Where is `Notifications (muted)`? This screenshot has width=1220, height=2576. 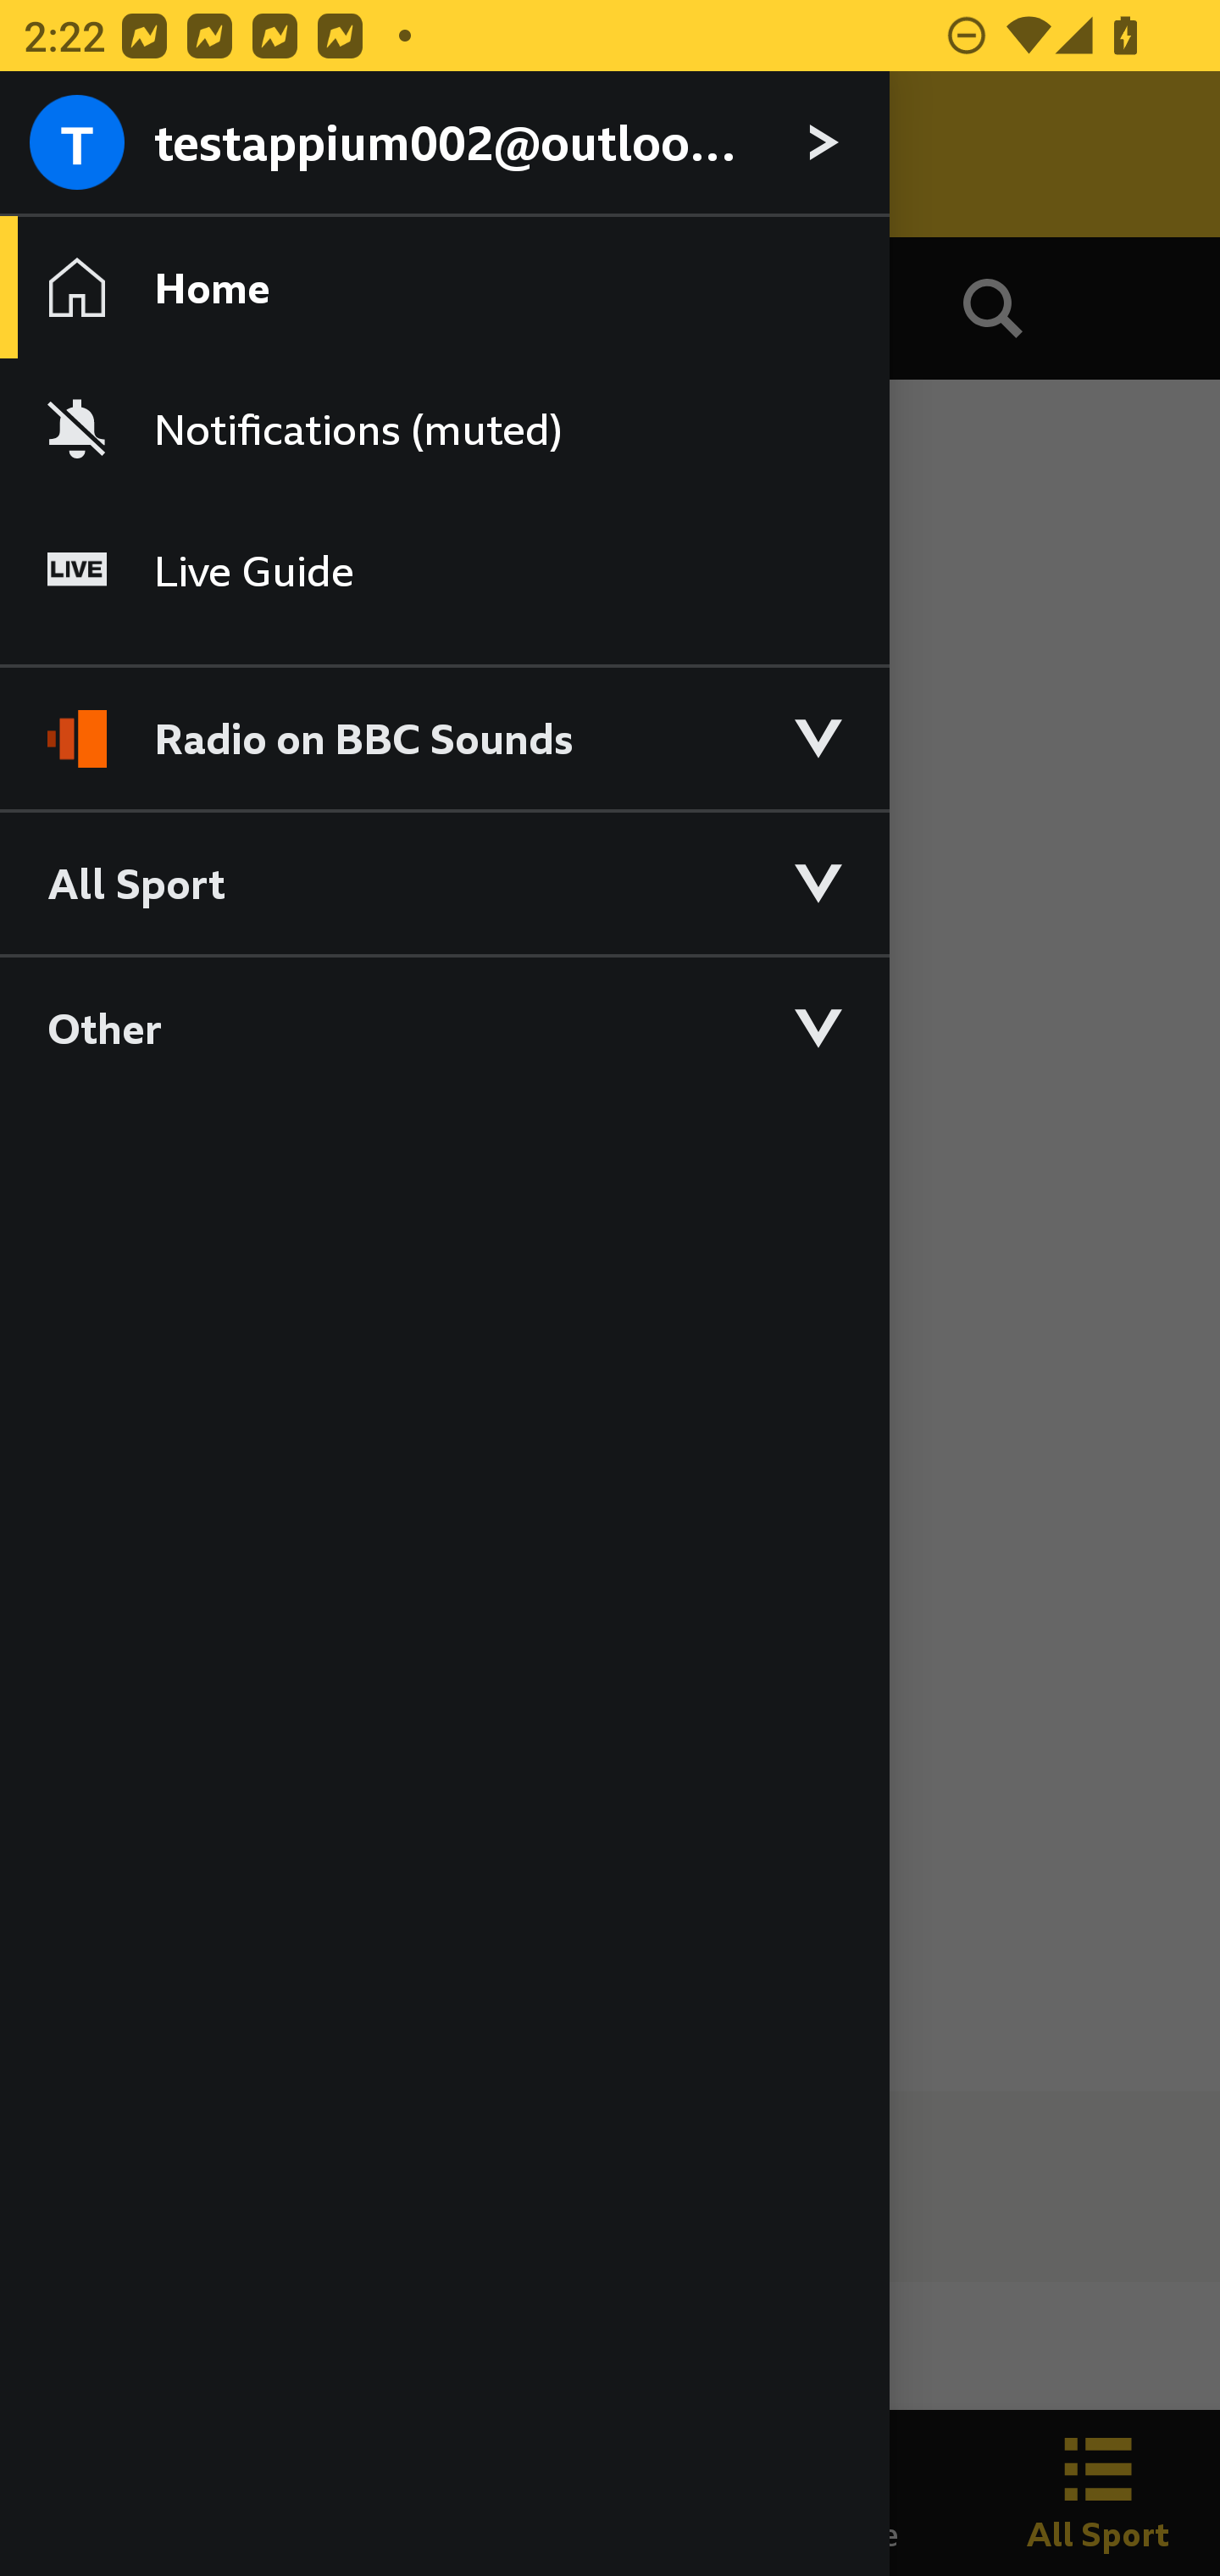 Notifications (muted) is located at coordinates (444, 429).